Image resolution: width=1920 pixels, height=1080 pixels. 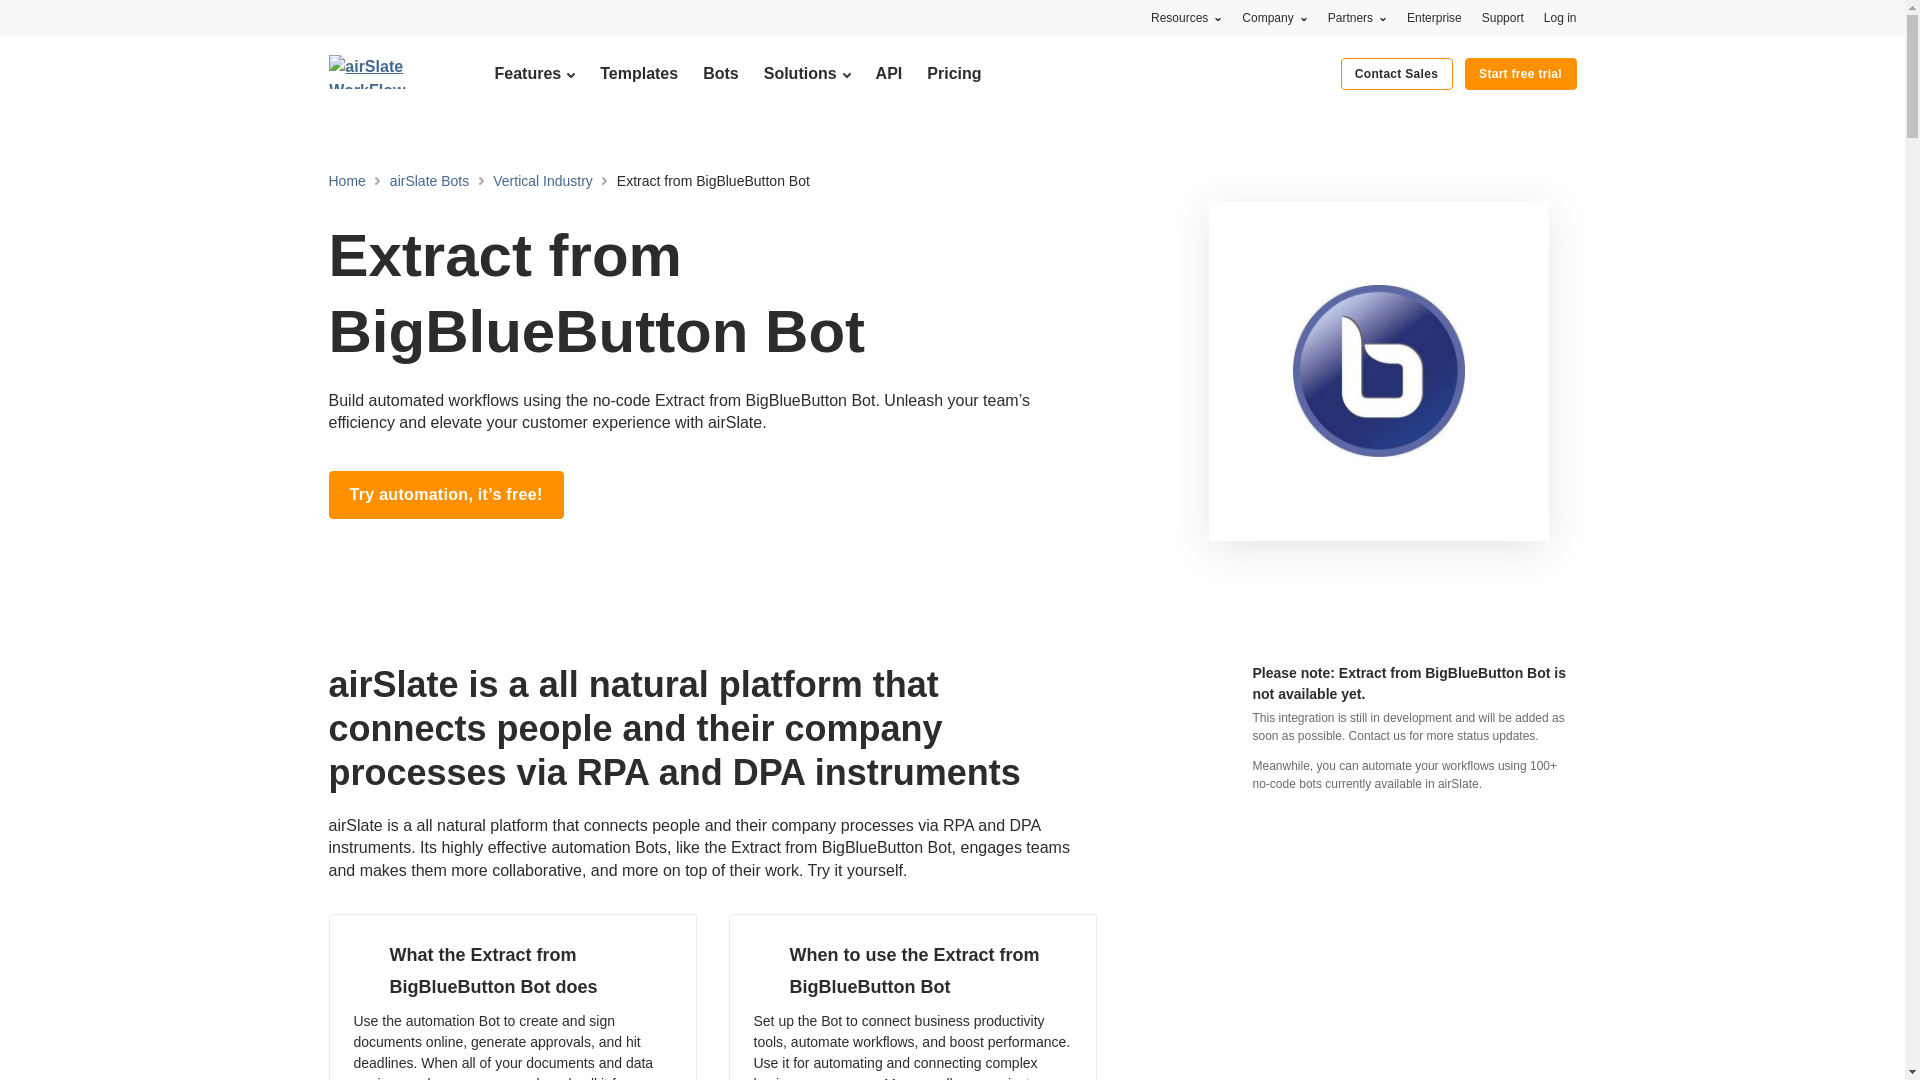 What do you see at coordinates (1186, 17) in the screenshot?
I see `Resources` at bounding box center [1186, 17].